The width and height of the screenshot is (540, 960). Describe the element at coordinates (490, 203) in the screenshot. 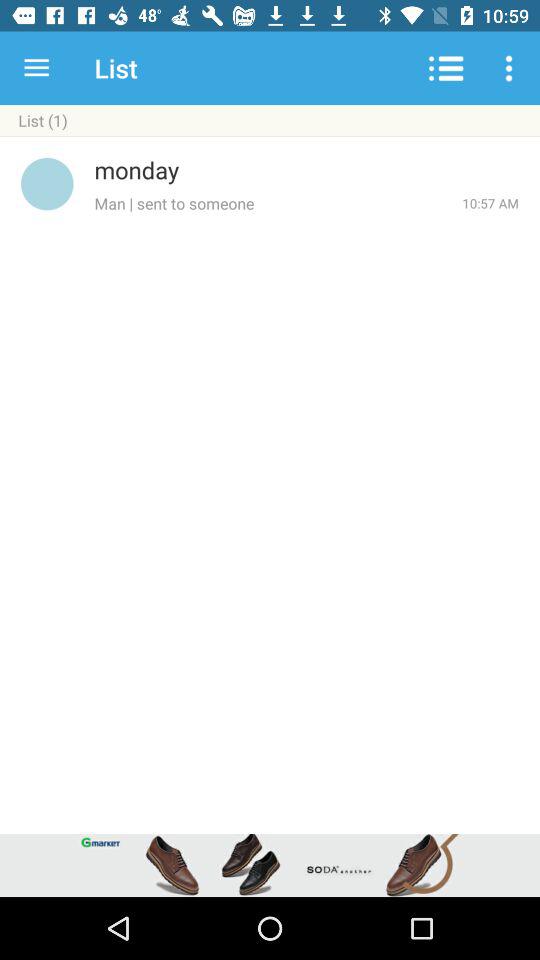

I see `launch icon next to the man sent to` at that location.